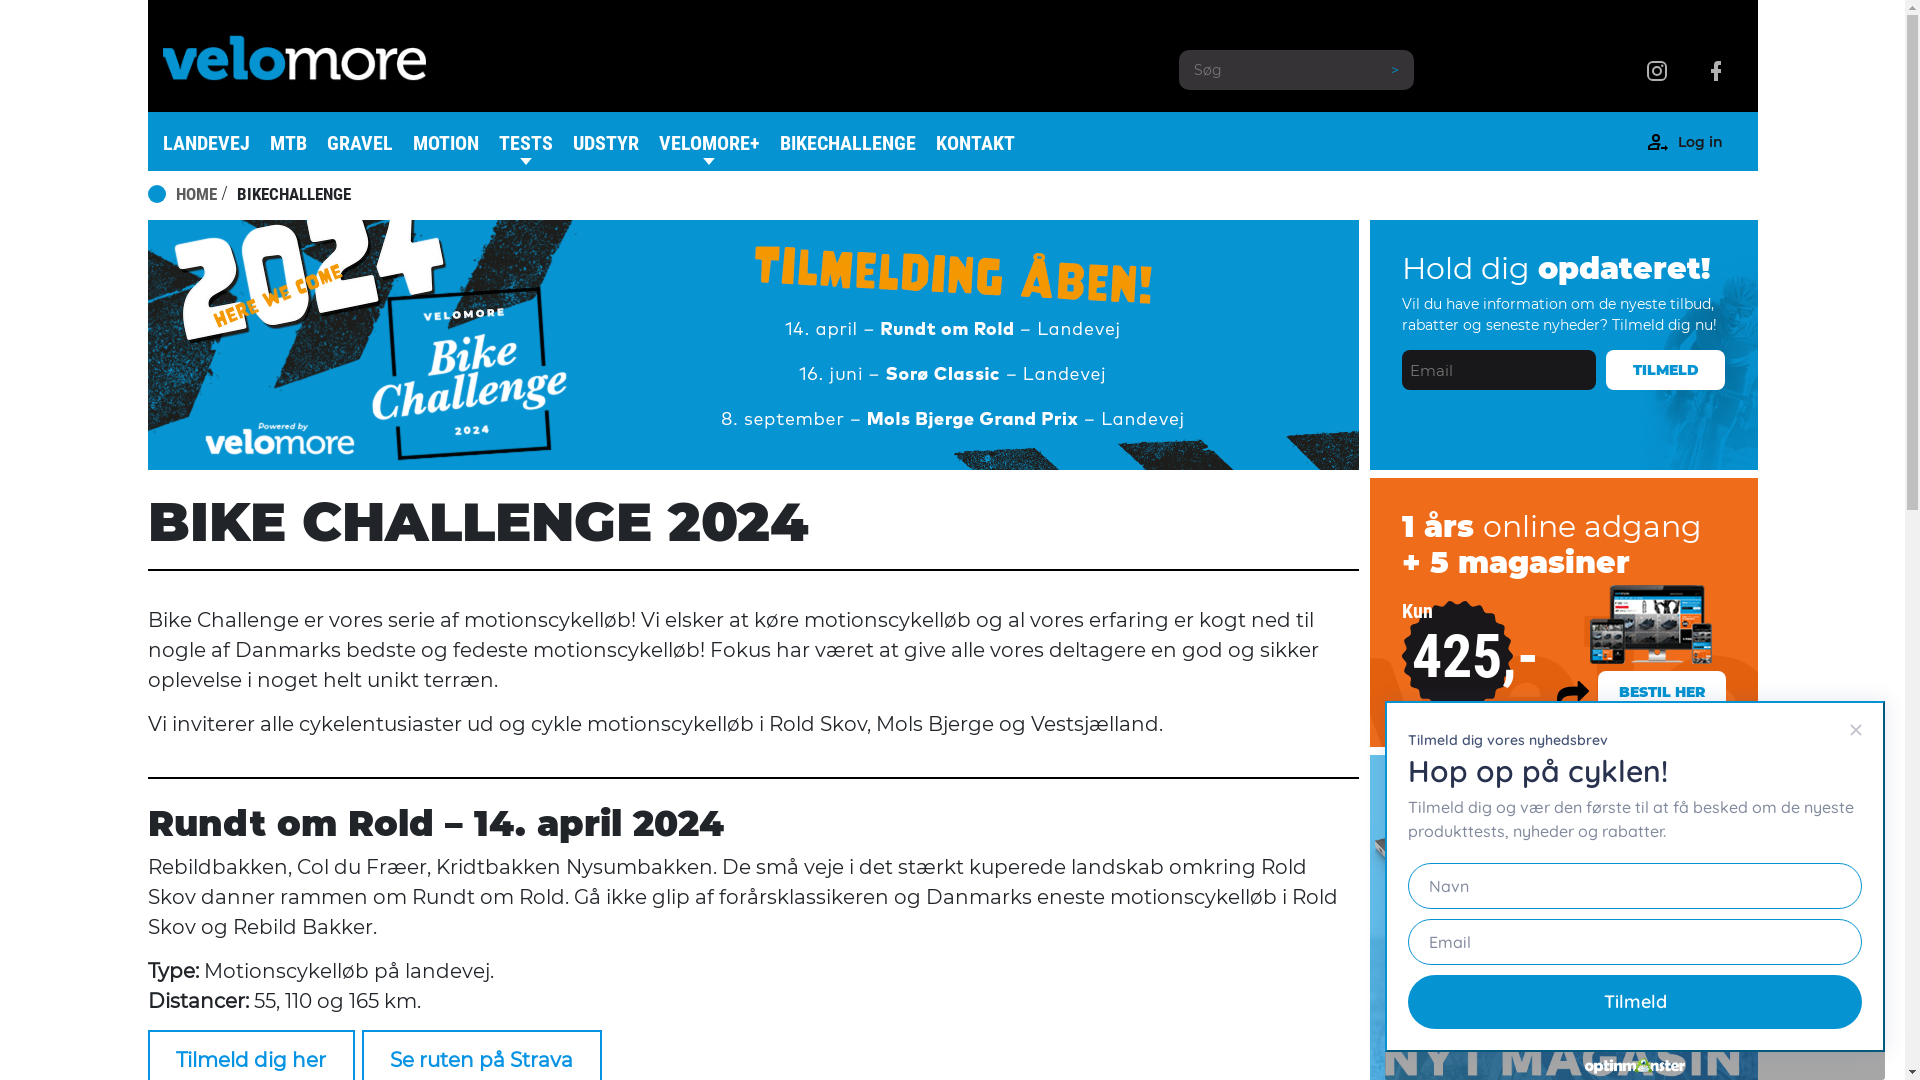 This screenshot has height=1080, width=1920. What do you see at coordinates (1635, 1002) in the screenshot?
I see `Tilmeld` at bounding box center [1635, 1002].